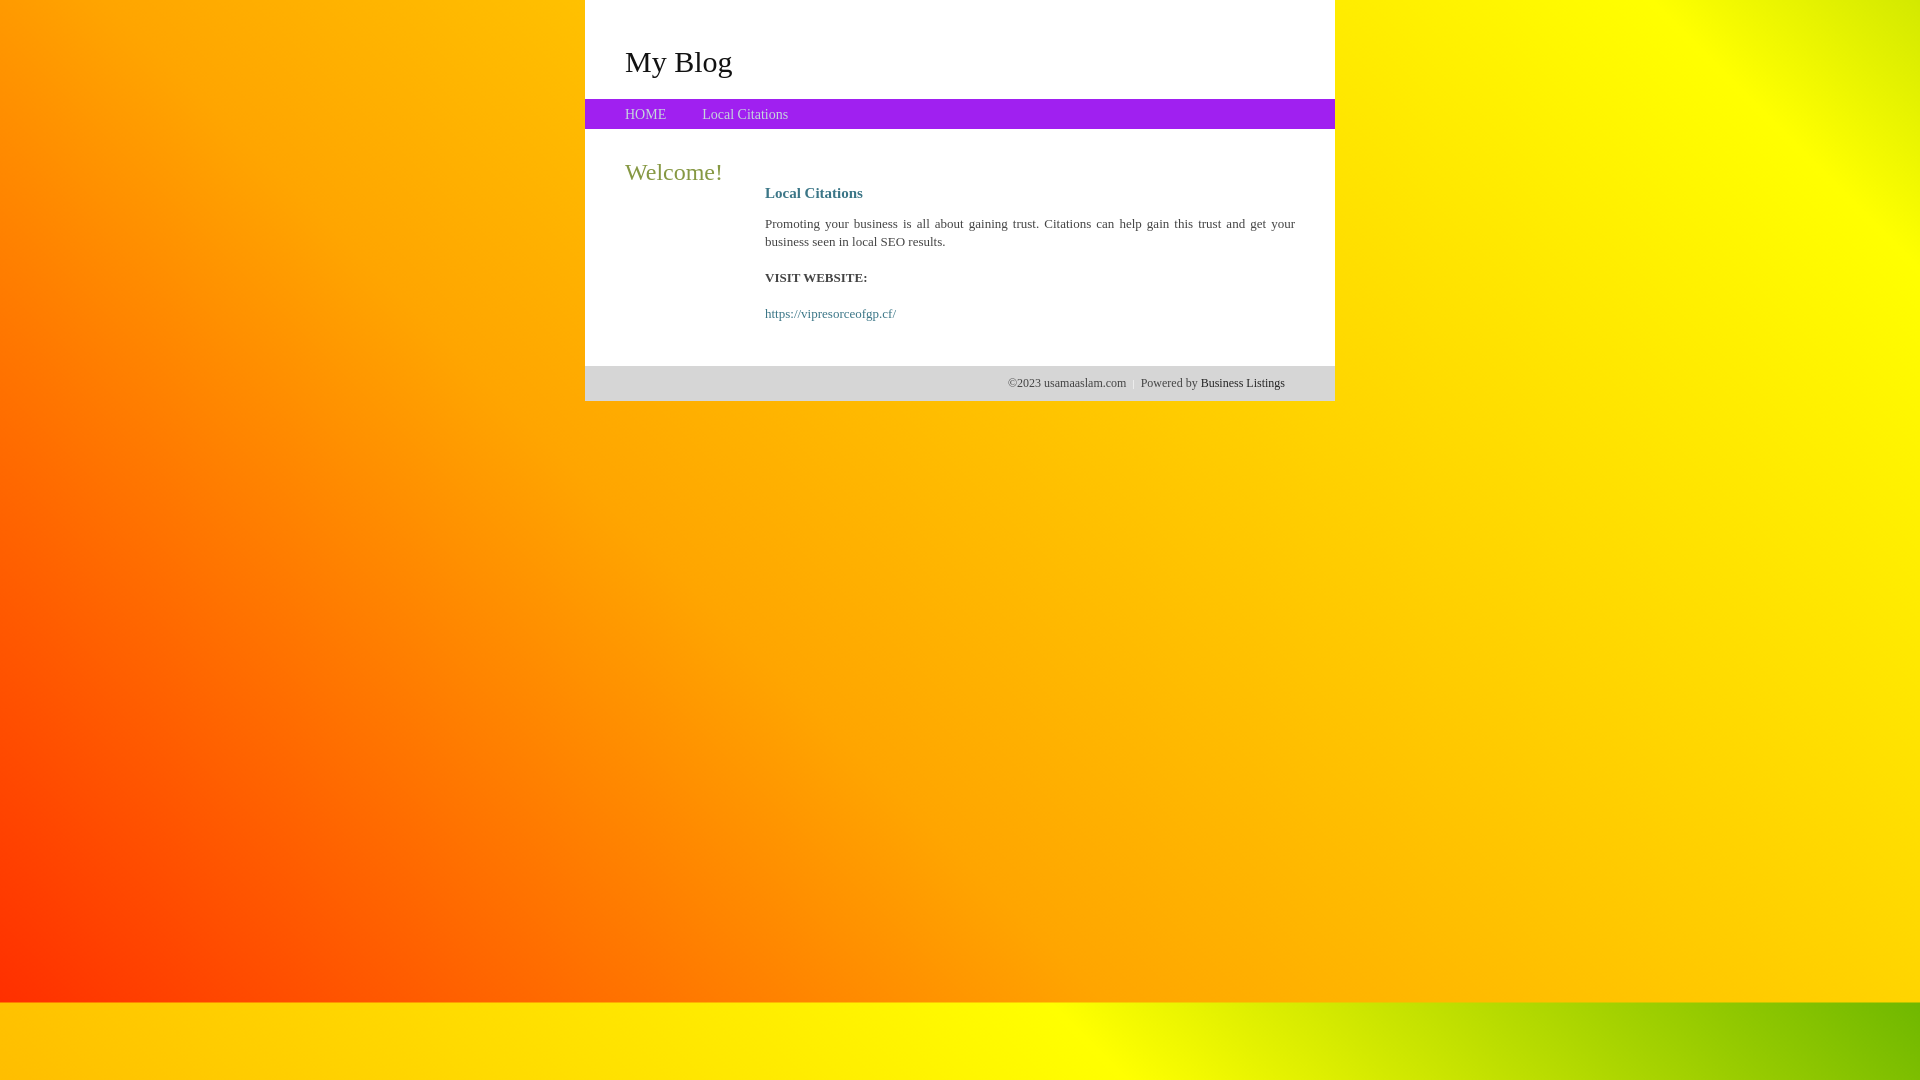 This screenshot has height=1080, width=1920. I want to click on Local Citations, so click(745, 114).